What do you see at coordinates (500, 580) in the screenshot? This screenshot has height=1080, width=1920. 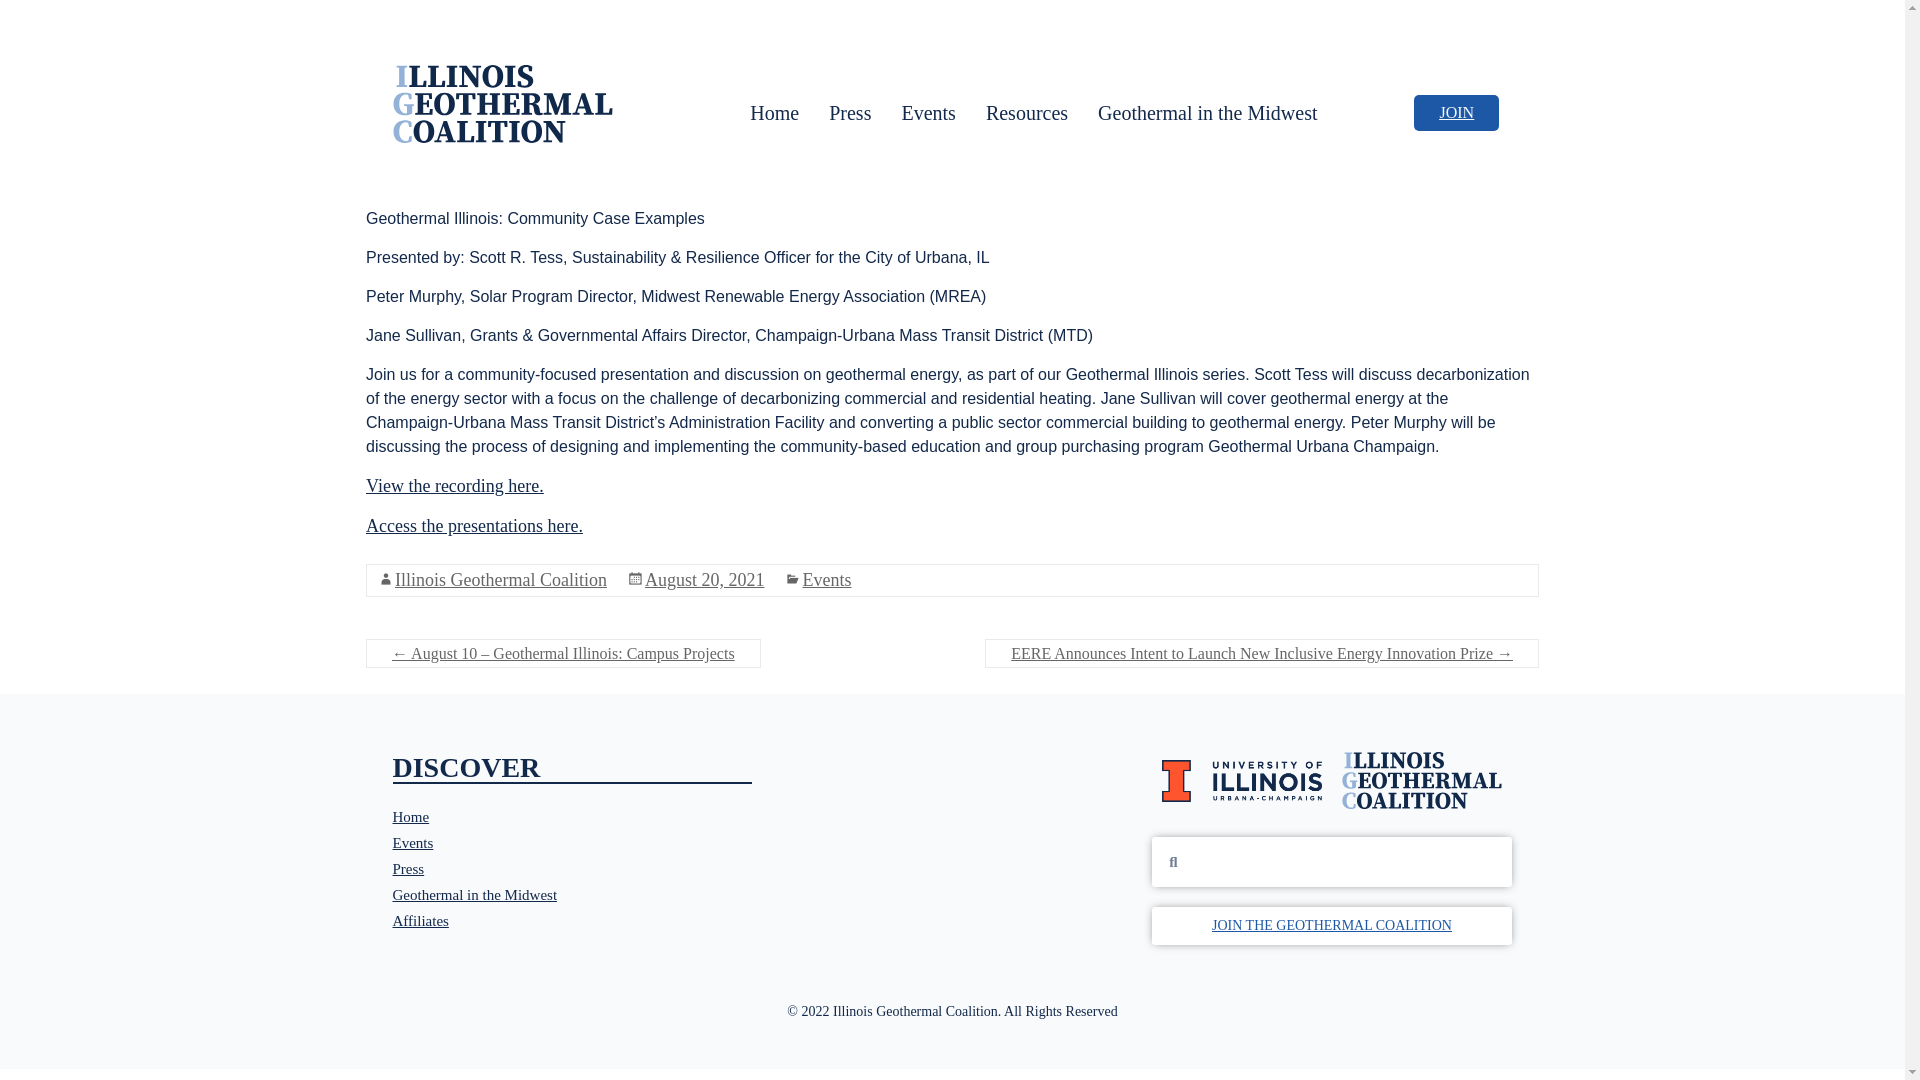 I see `Illinois Geothermal Coalition` at bounding box center [500, 580].